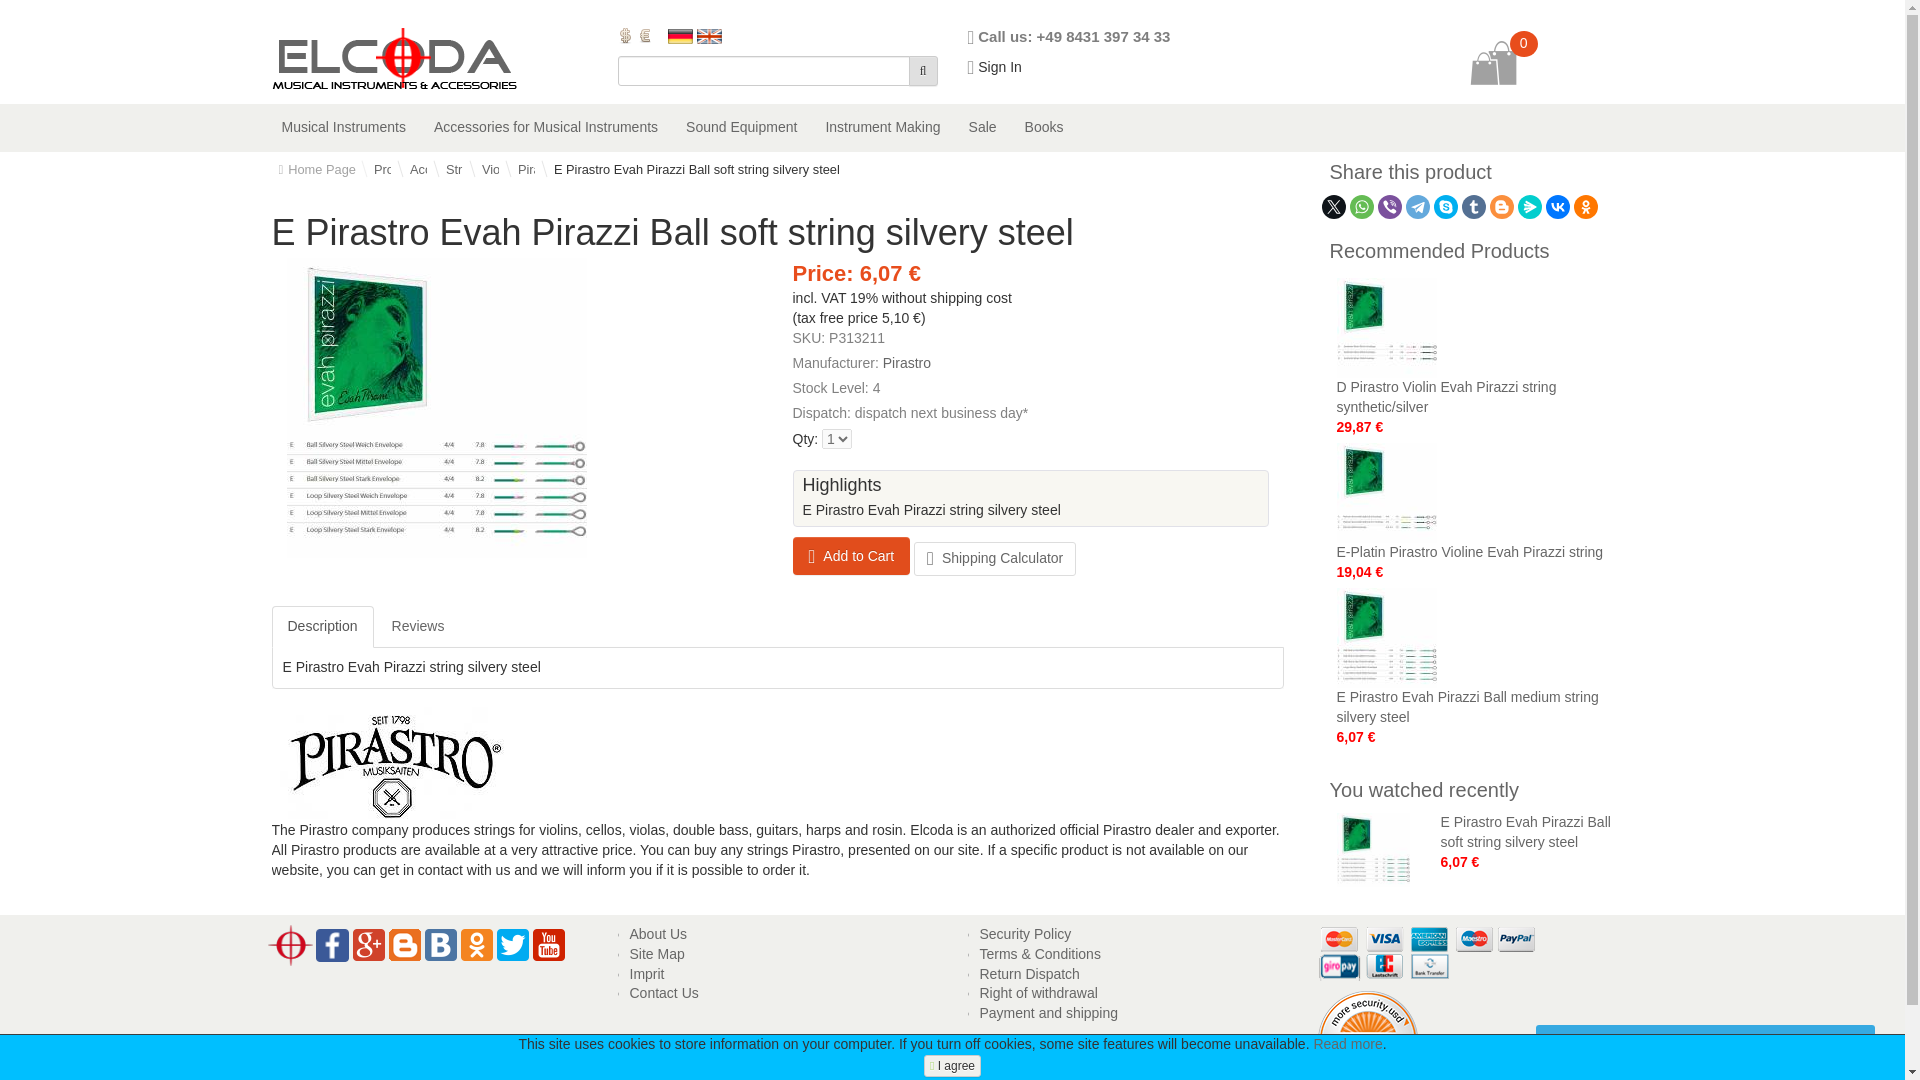  Describe the element at coordinates (1474, 207) in the screenshot. I see `Tumblr` at that location.